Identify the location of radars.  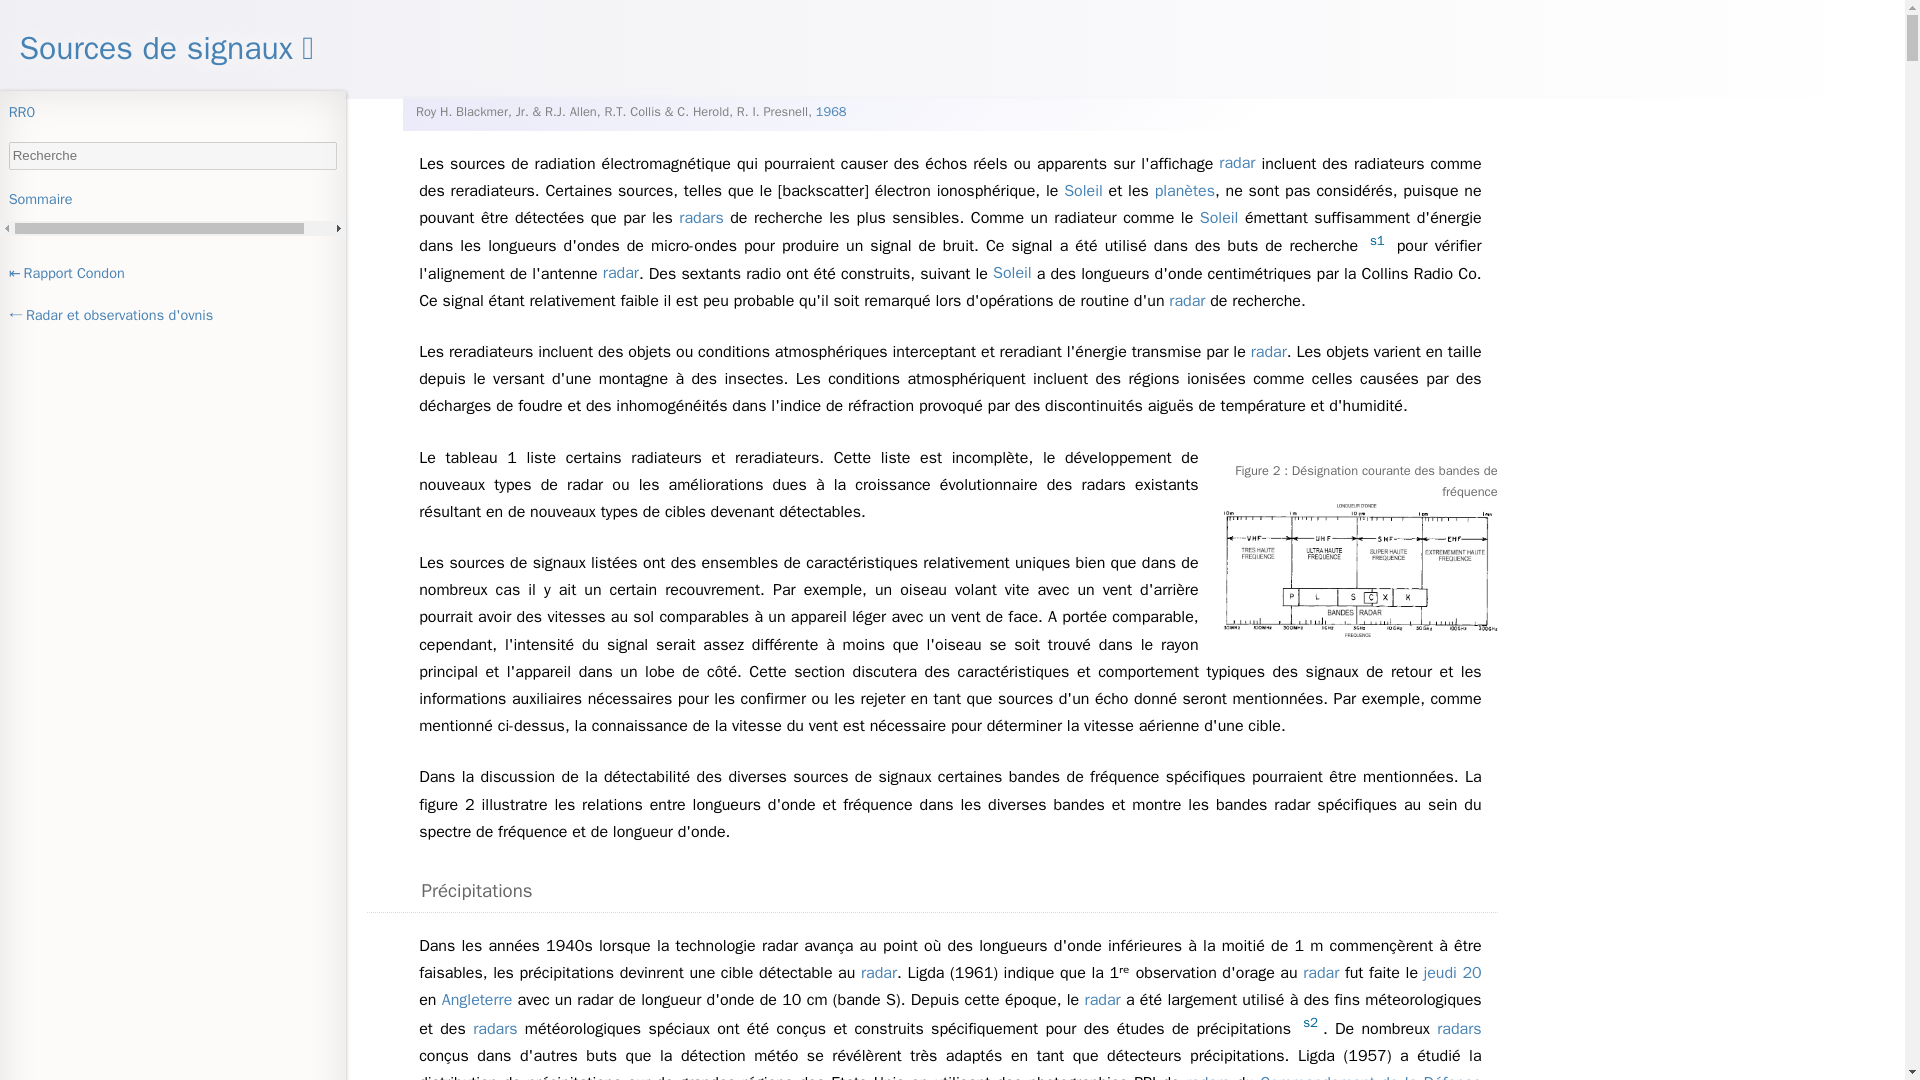
(1459, 1029).